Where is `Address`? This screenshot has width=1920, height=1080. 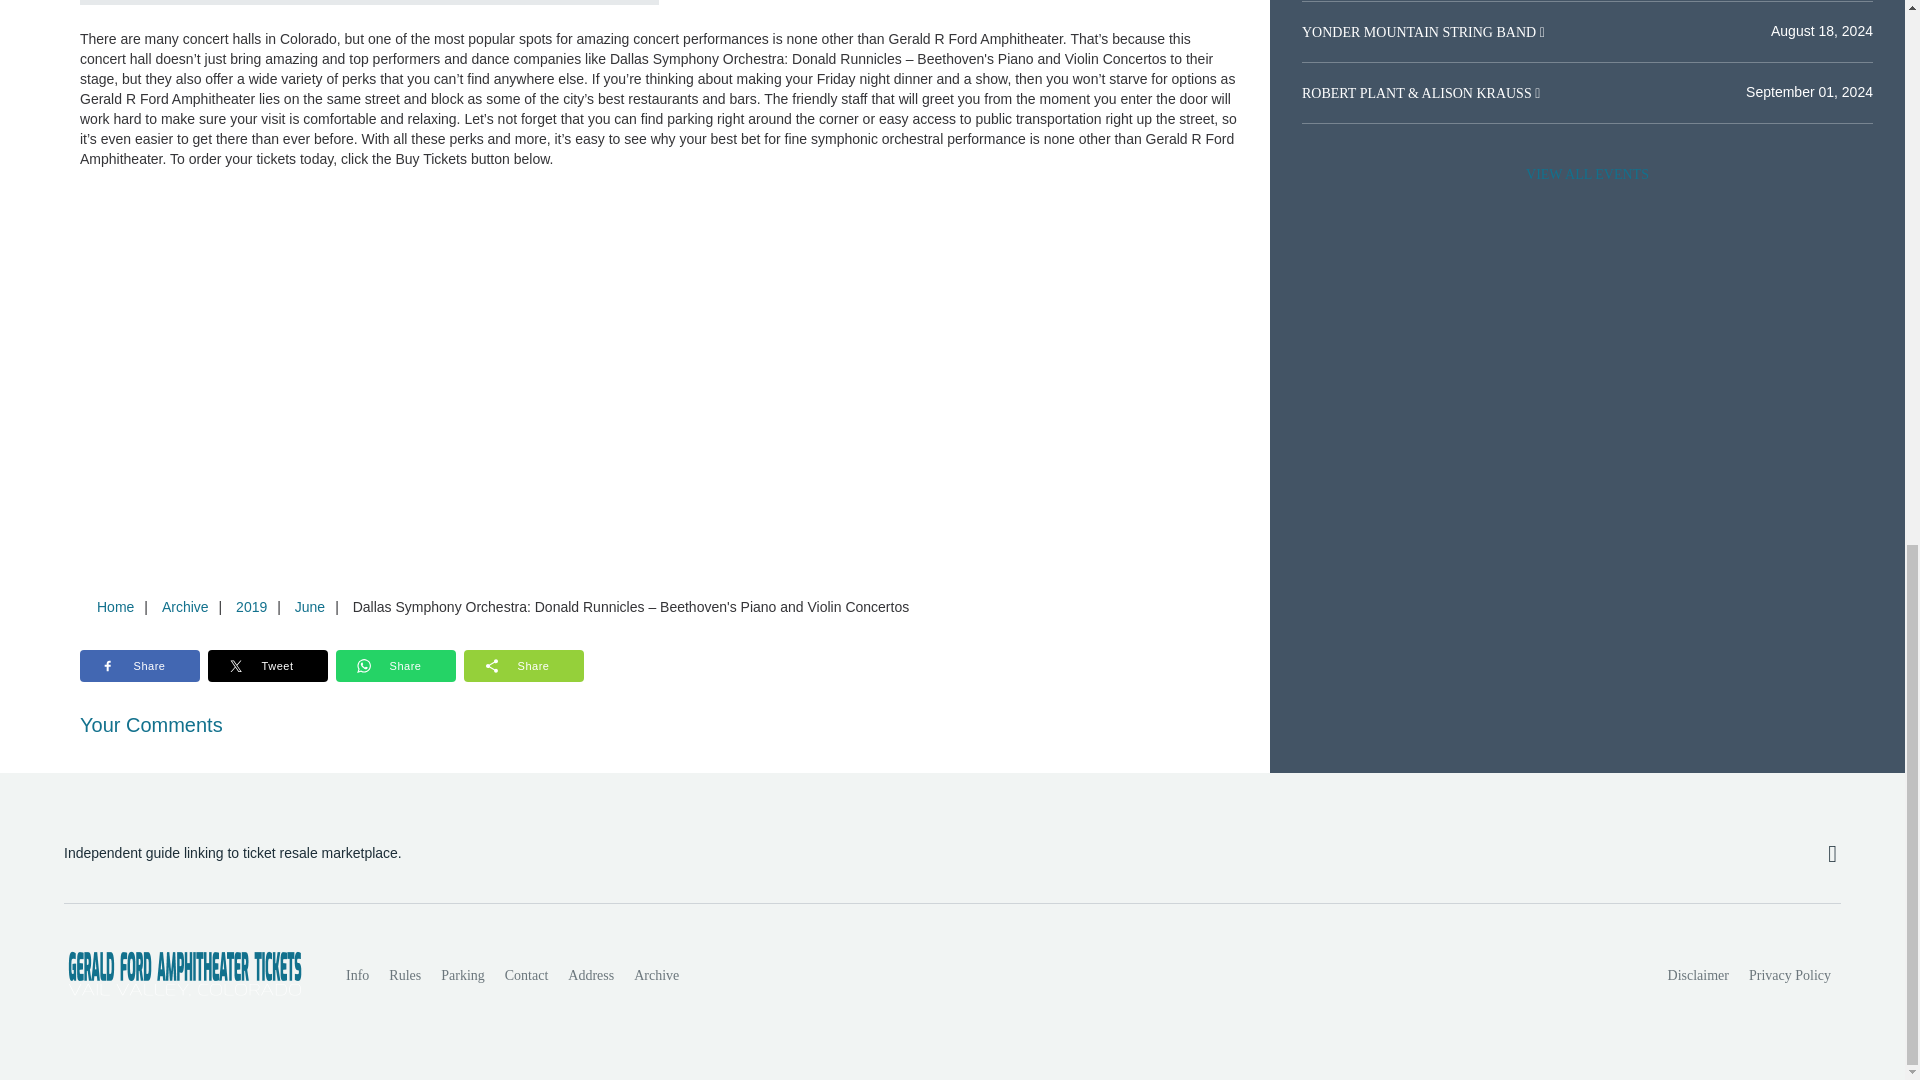 Address is located at coordinates (591, 975).